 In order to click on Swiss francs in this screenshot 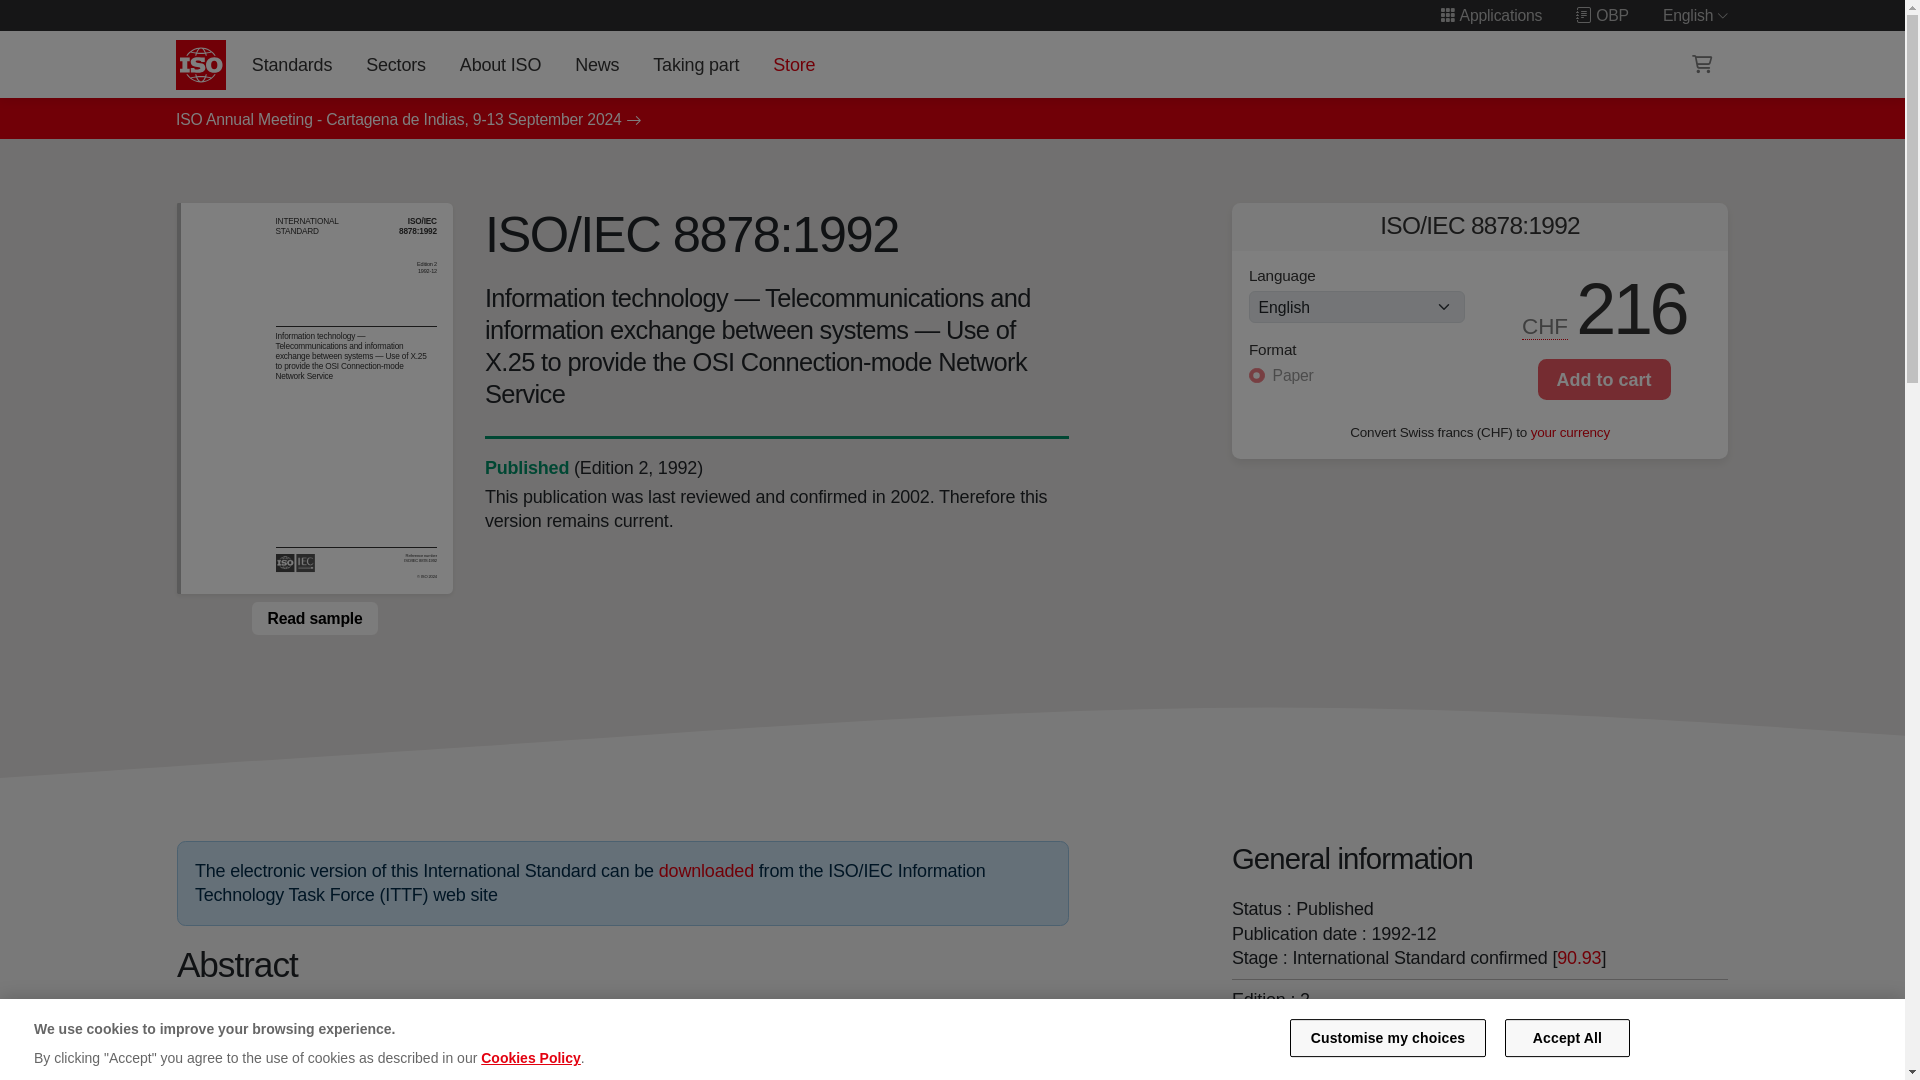, I will do `click(1545, 327)`.